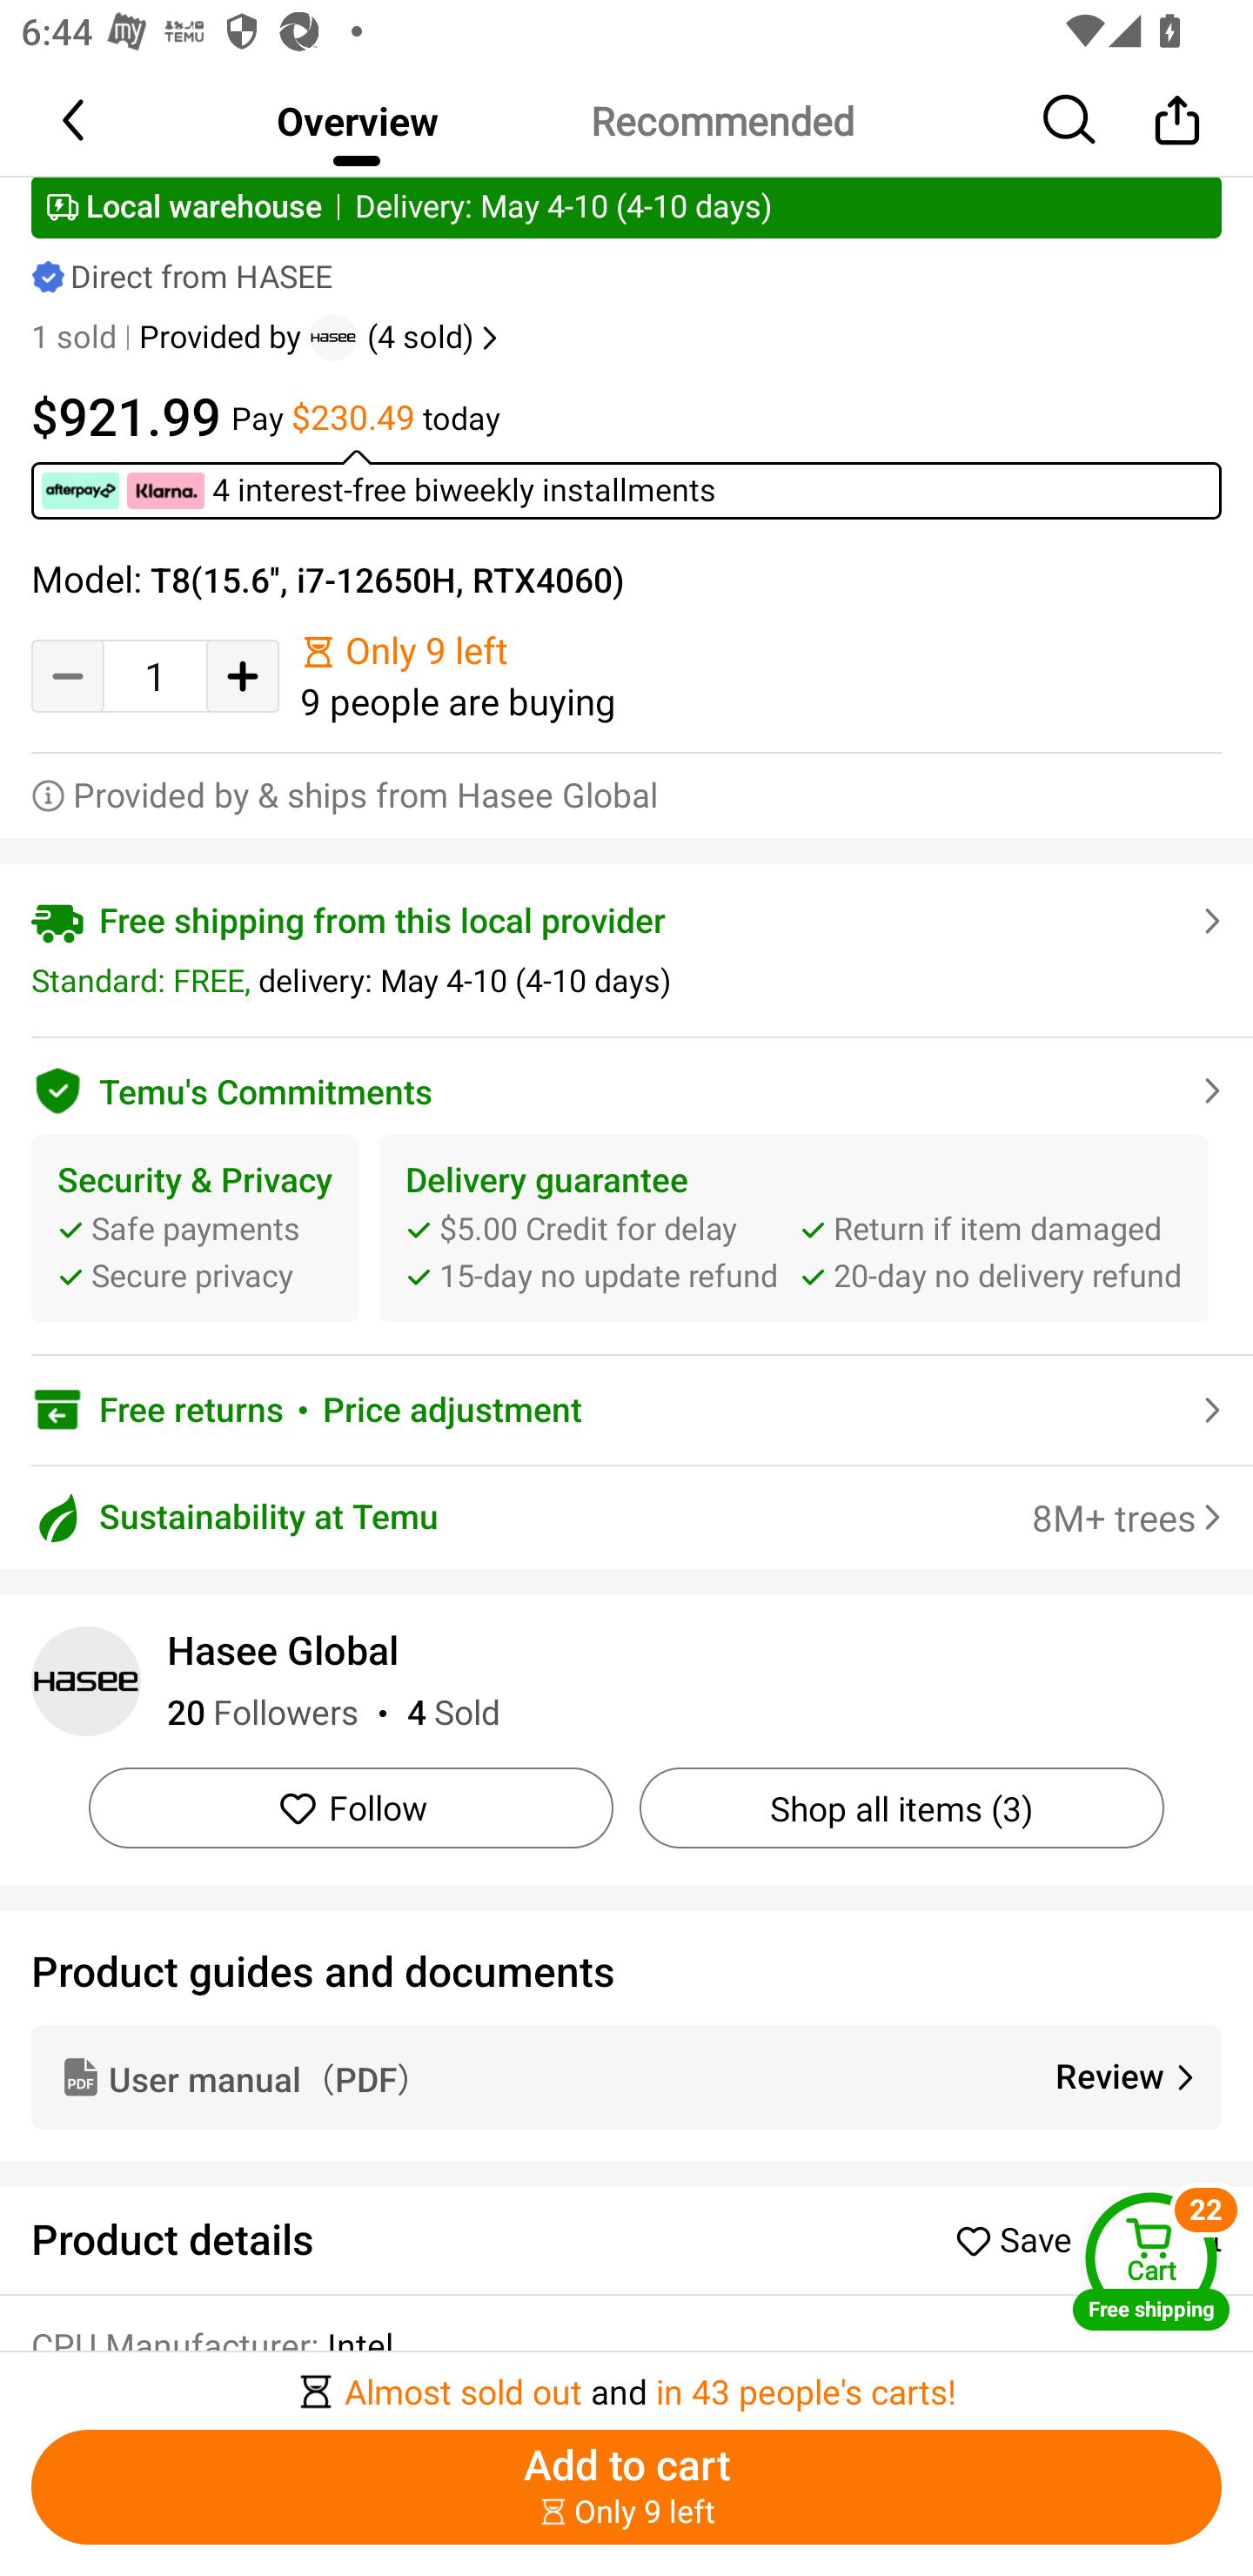 This screenshot has width=1253, height=2576. Describe the element at coordinates (171, 338) in the screenshot. I see `1 sold Provided by ` at that location.